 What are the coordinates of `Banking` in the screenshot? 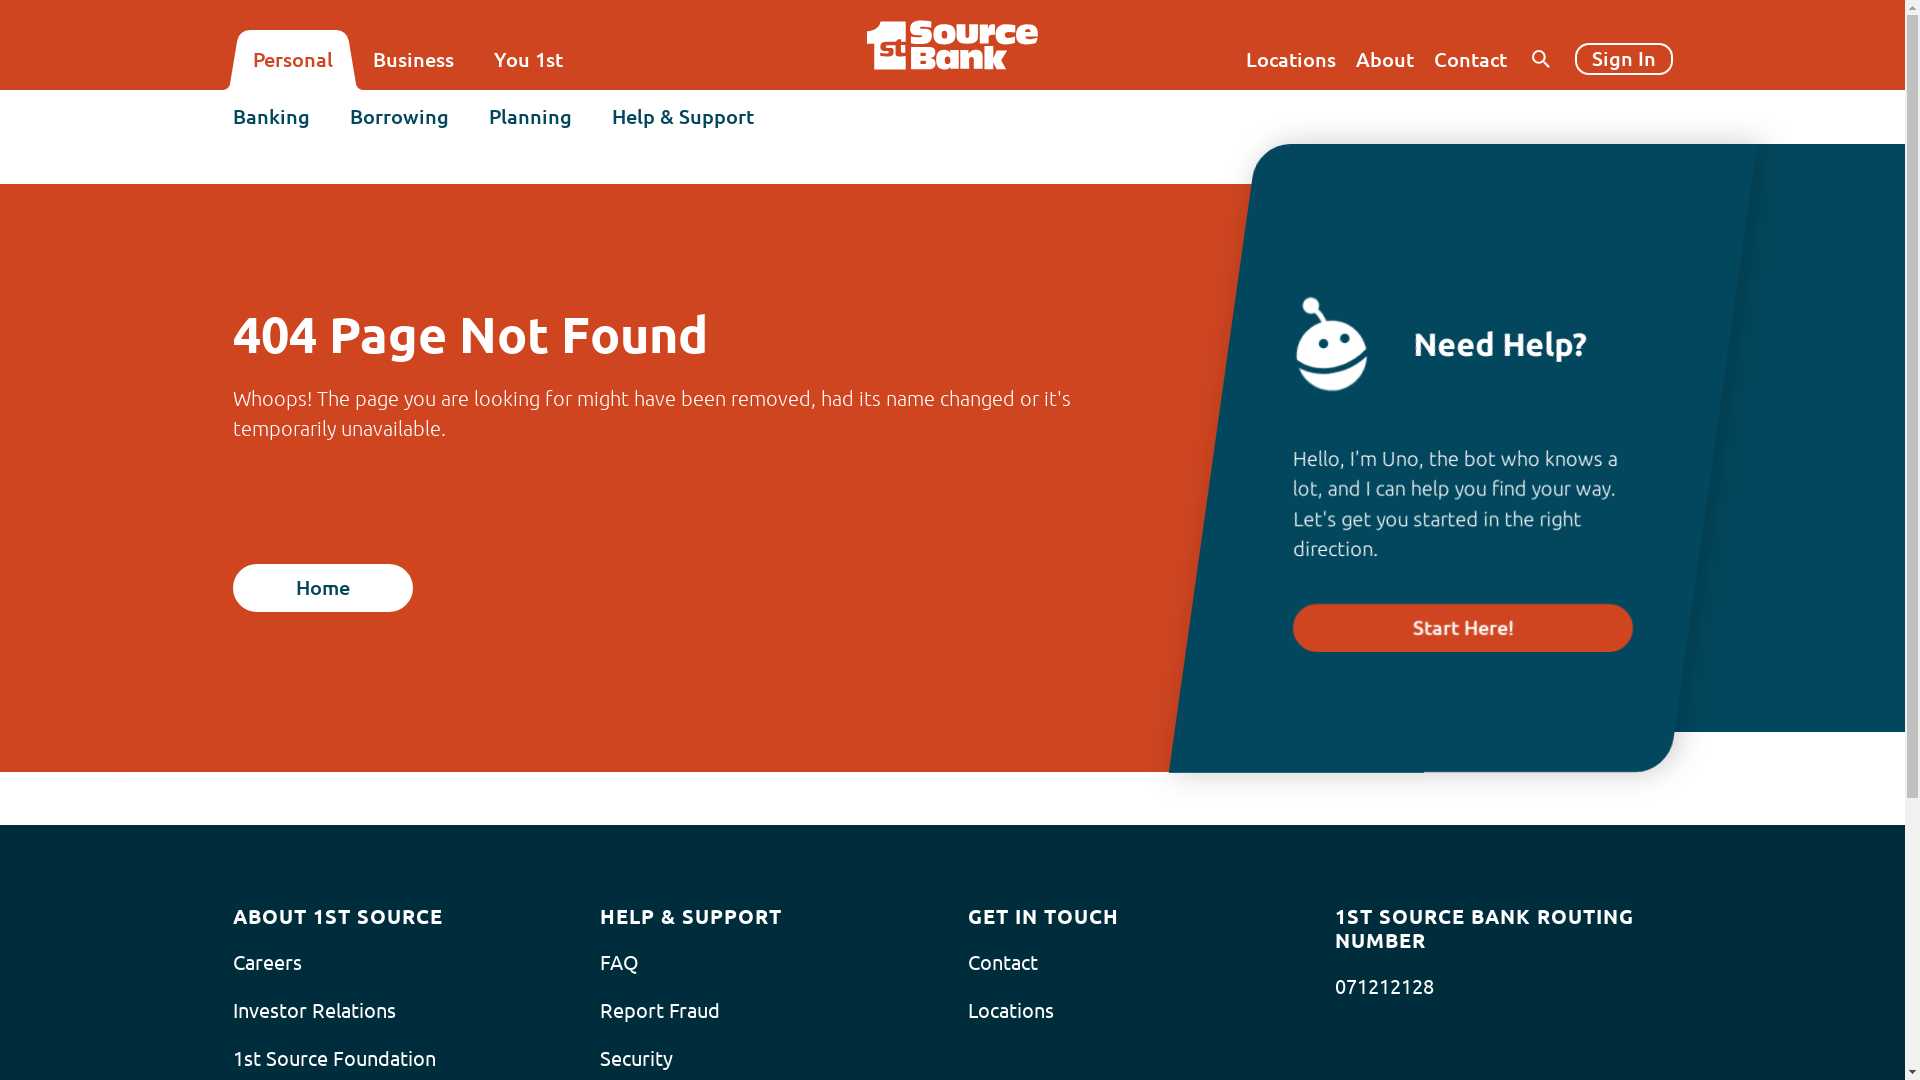 It's located at (270, 117).